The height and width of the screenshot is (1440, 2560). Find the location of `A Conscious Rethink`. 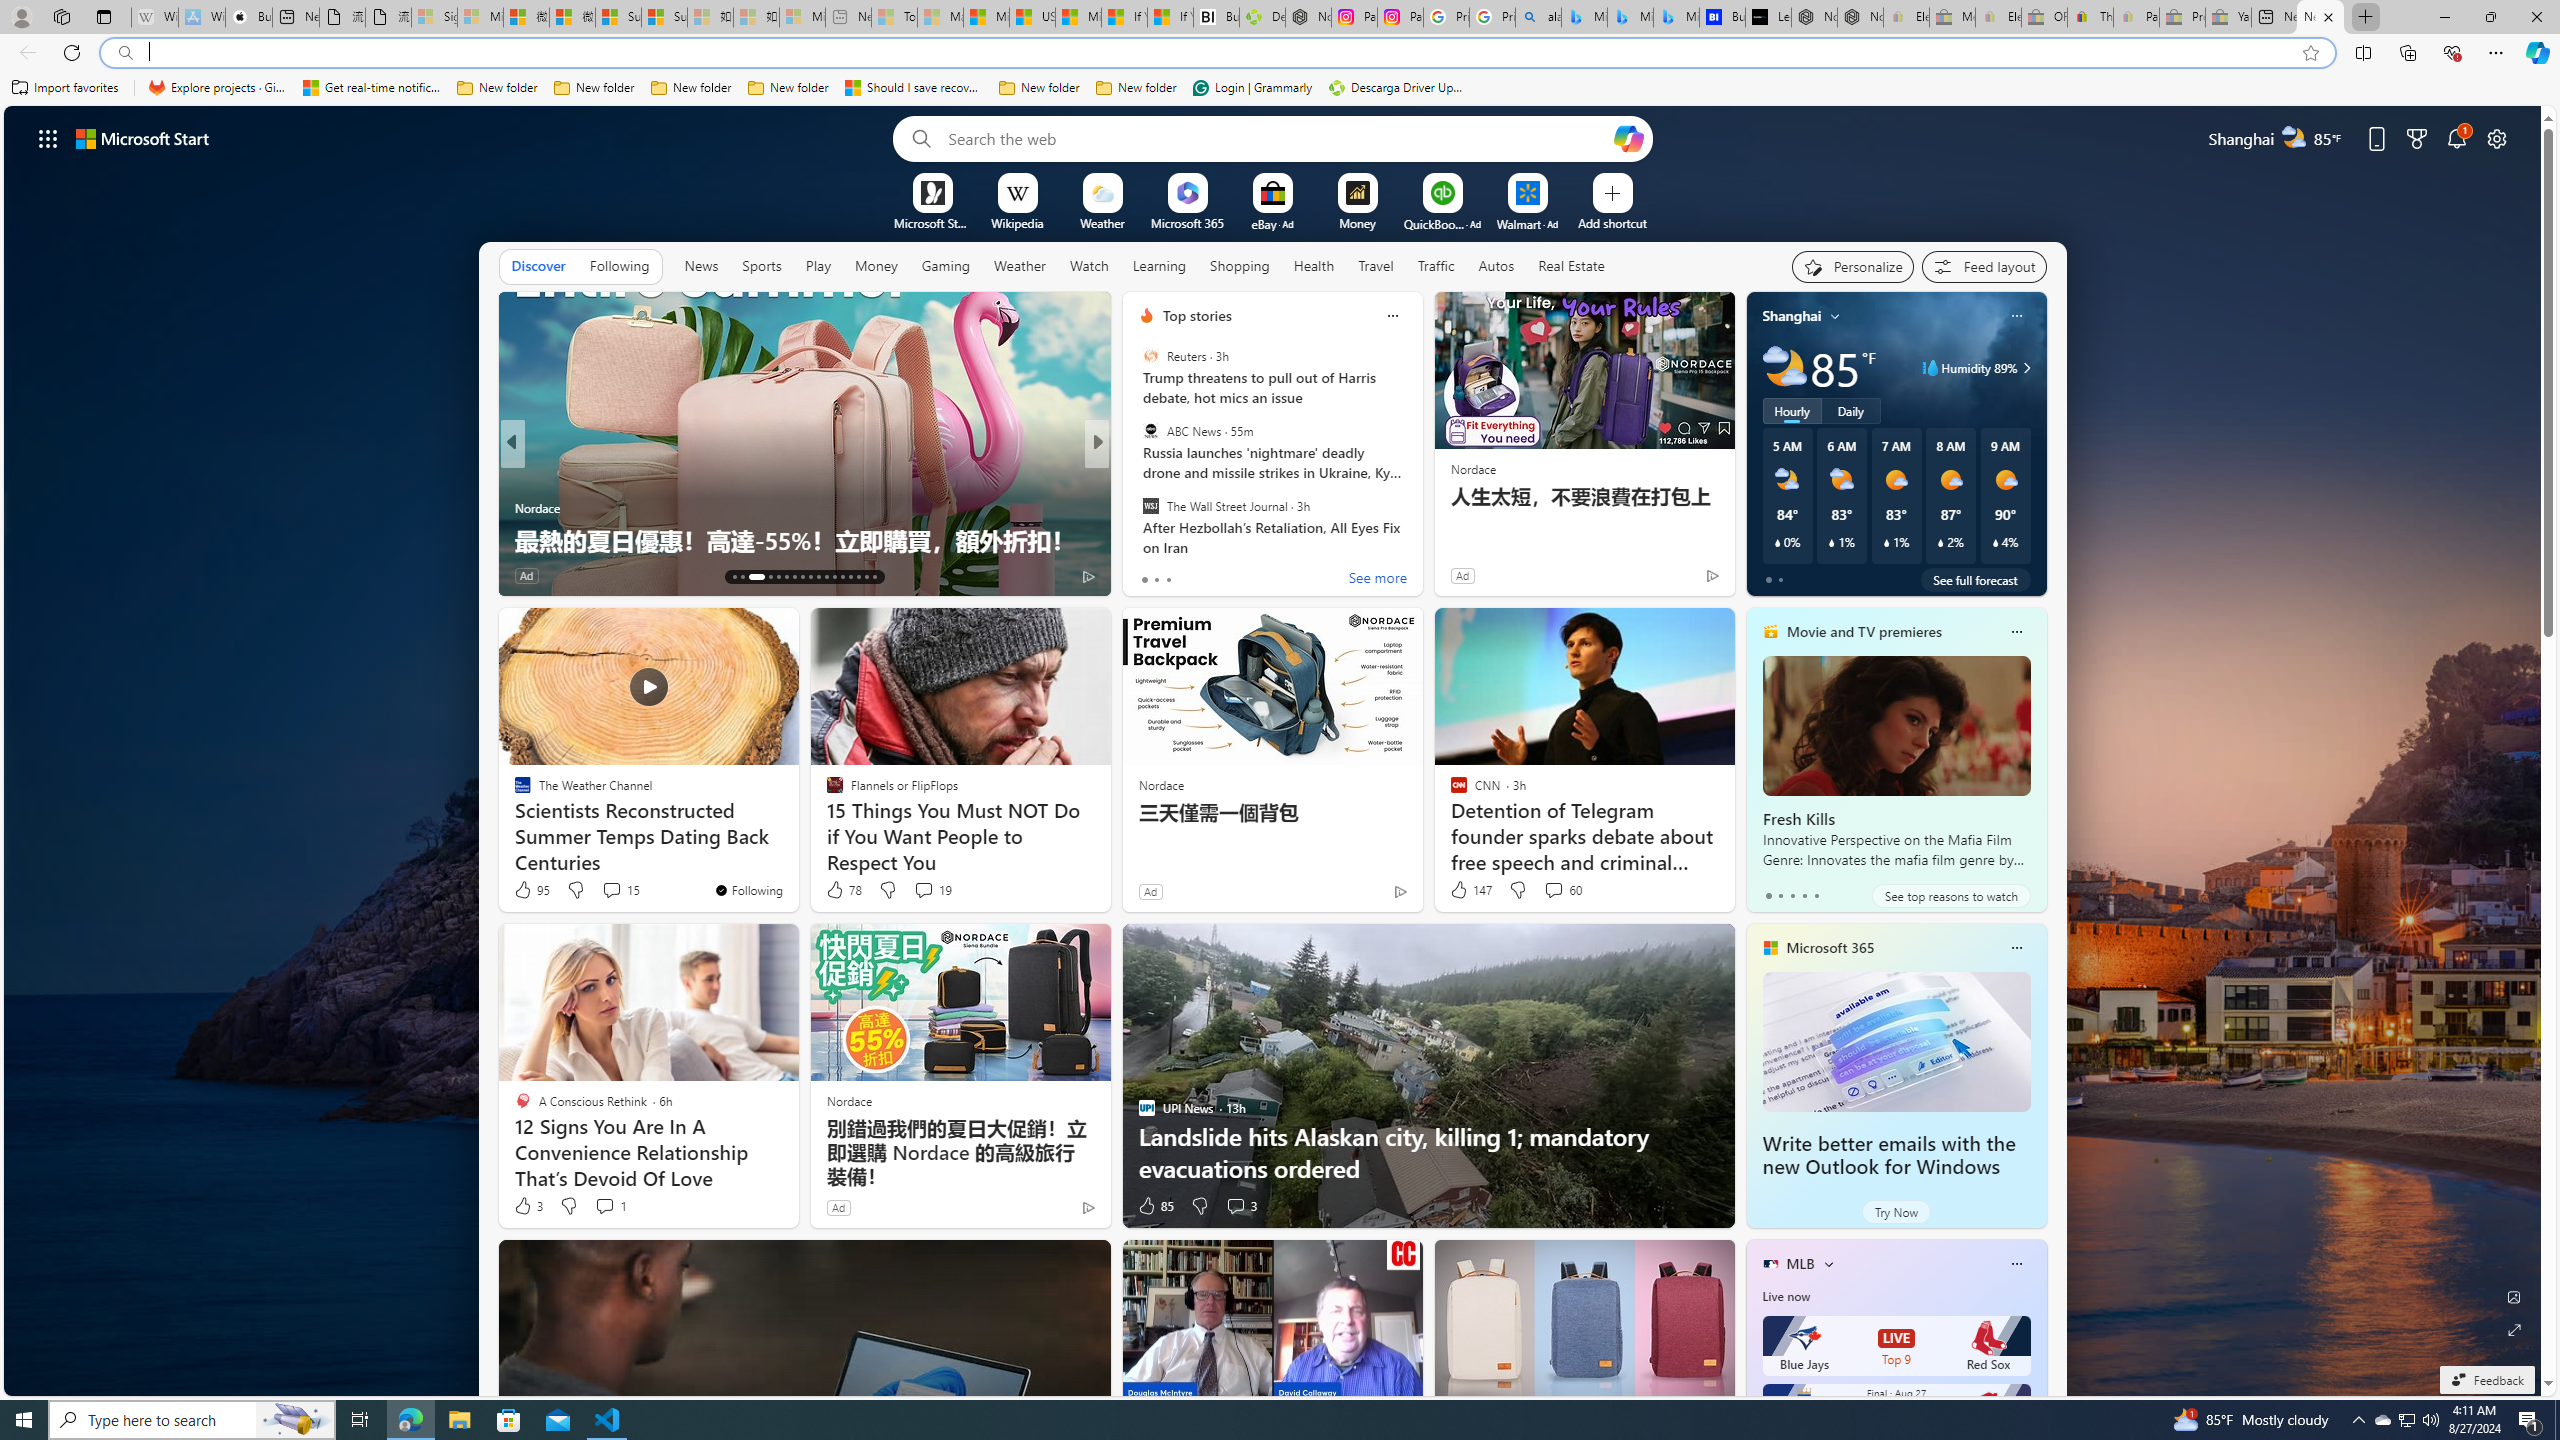

A Conscious Rethink is located at coordinates (1137, 476).